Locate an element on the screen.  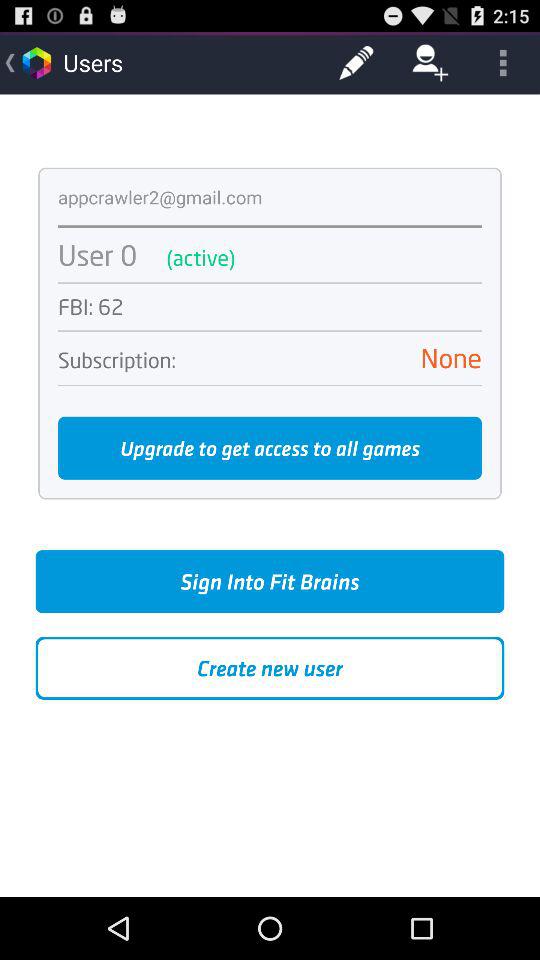
turn off the user 0 is located at coordinates (98, 254).